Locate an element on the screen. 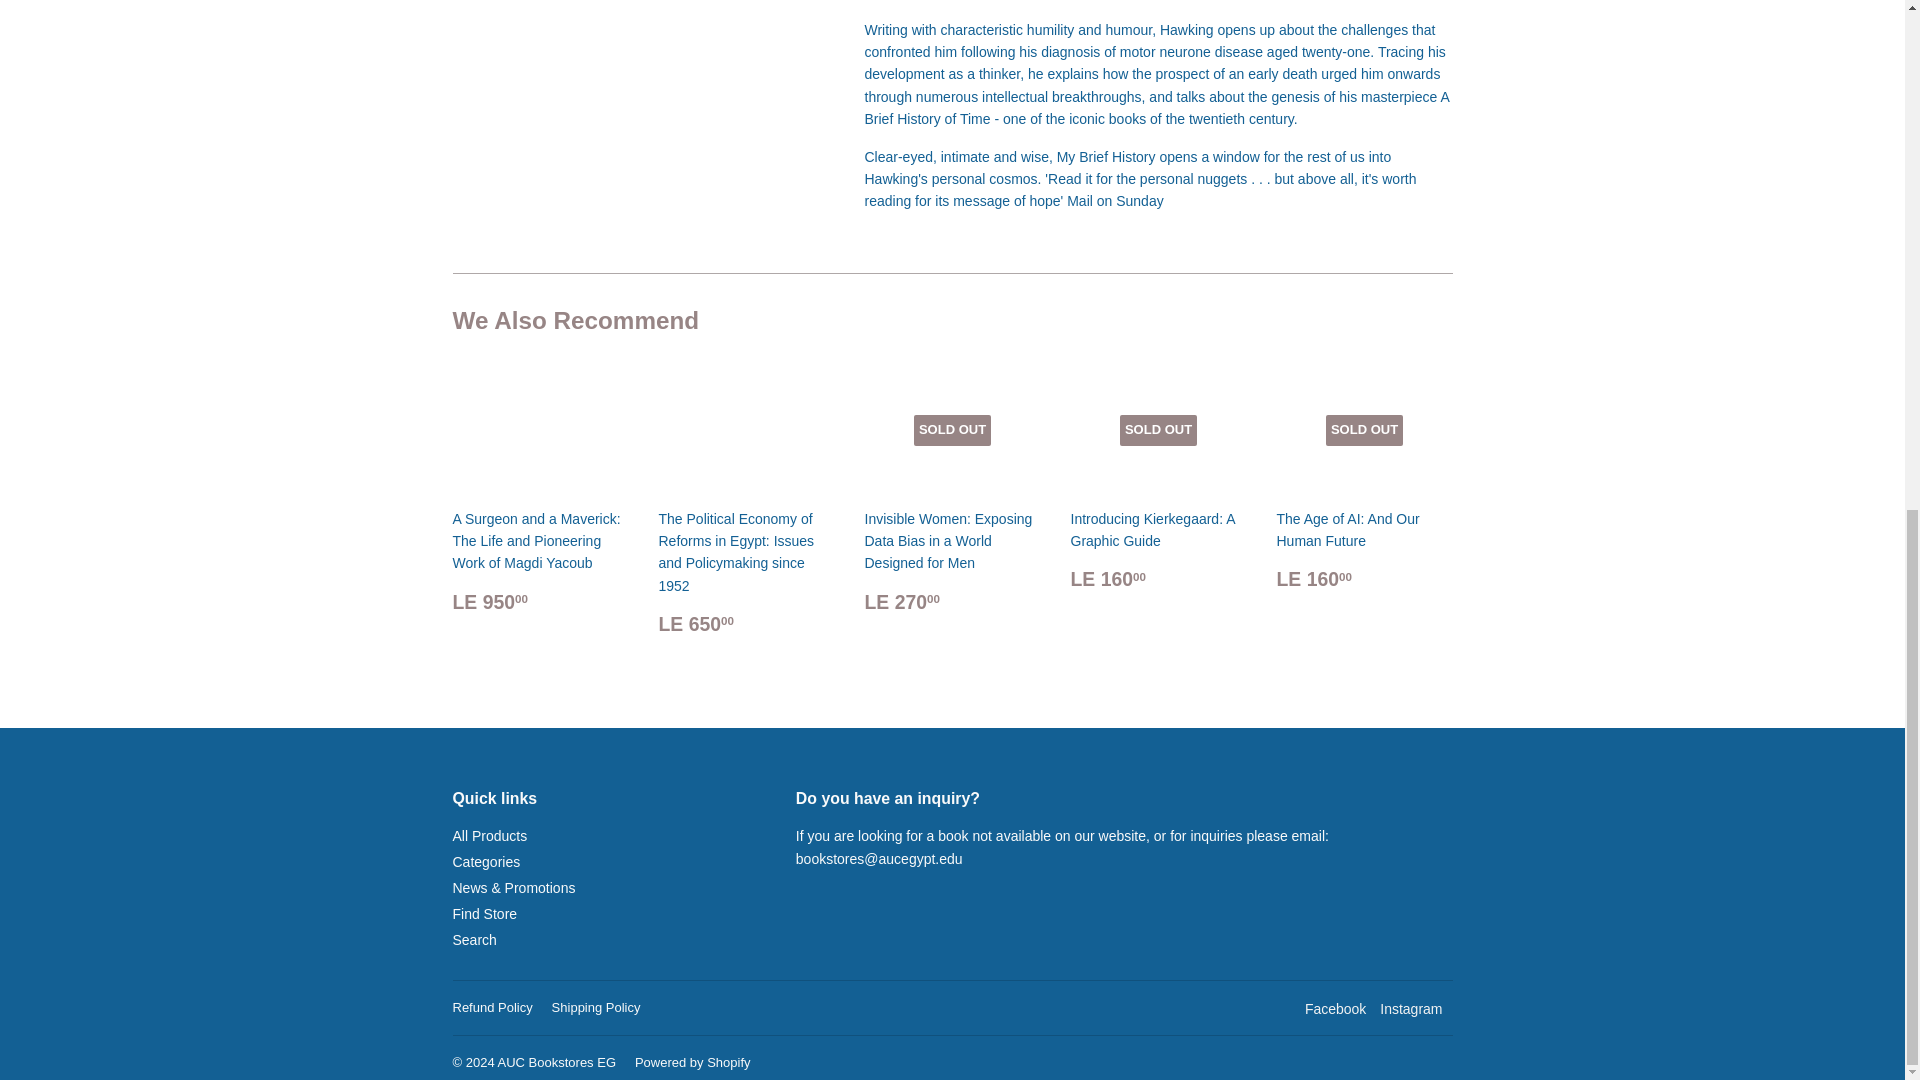 The image size is (1920, 1080). AUC Bookstores EG on Instagram is located at coordinates (1410, 1008).